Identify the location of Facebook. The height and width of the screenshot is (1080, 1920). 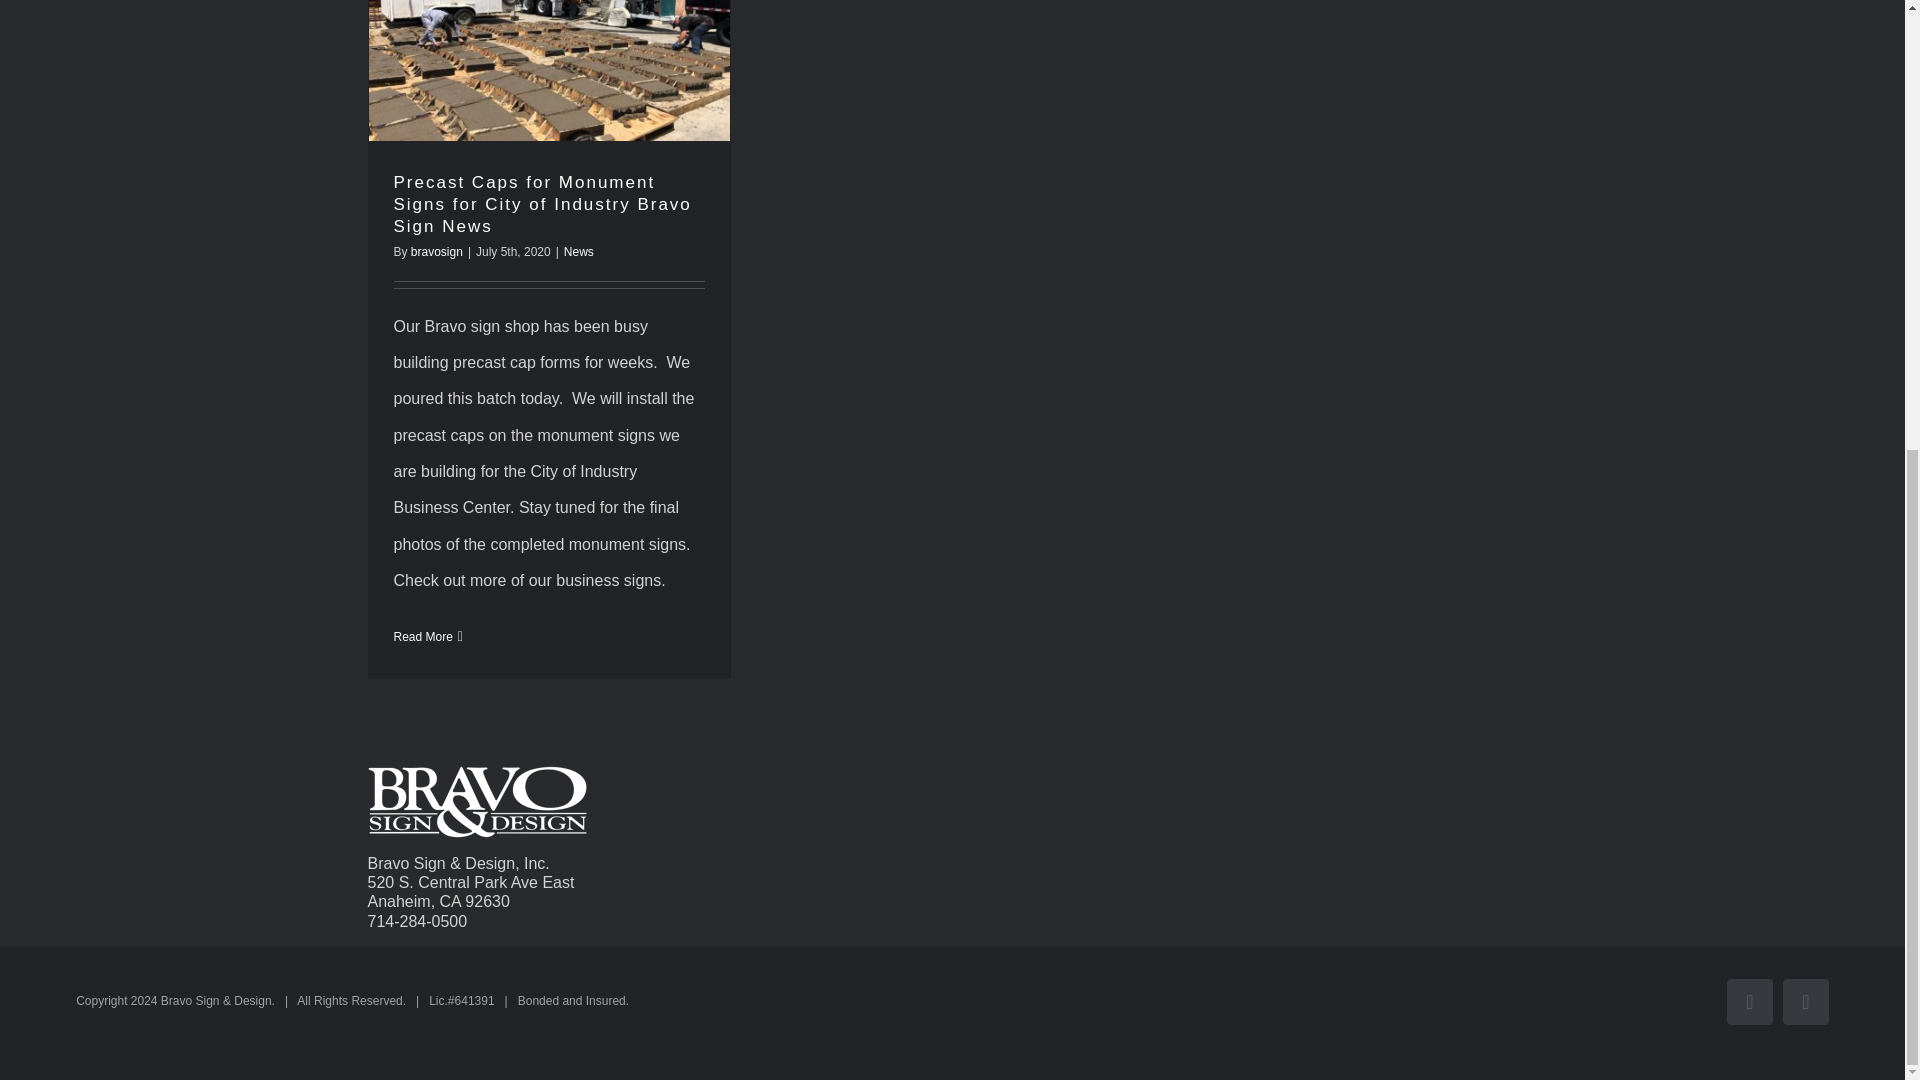
(1749, 1001).